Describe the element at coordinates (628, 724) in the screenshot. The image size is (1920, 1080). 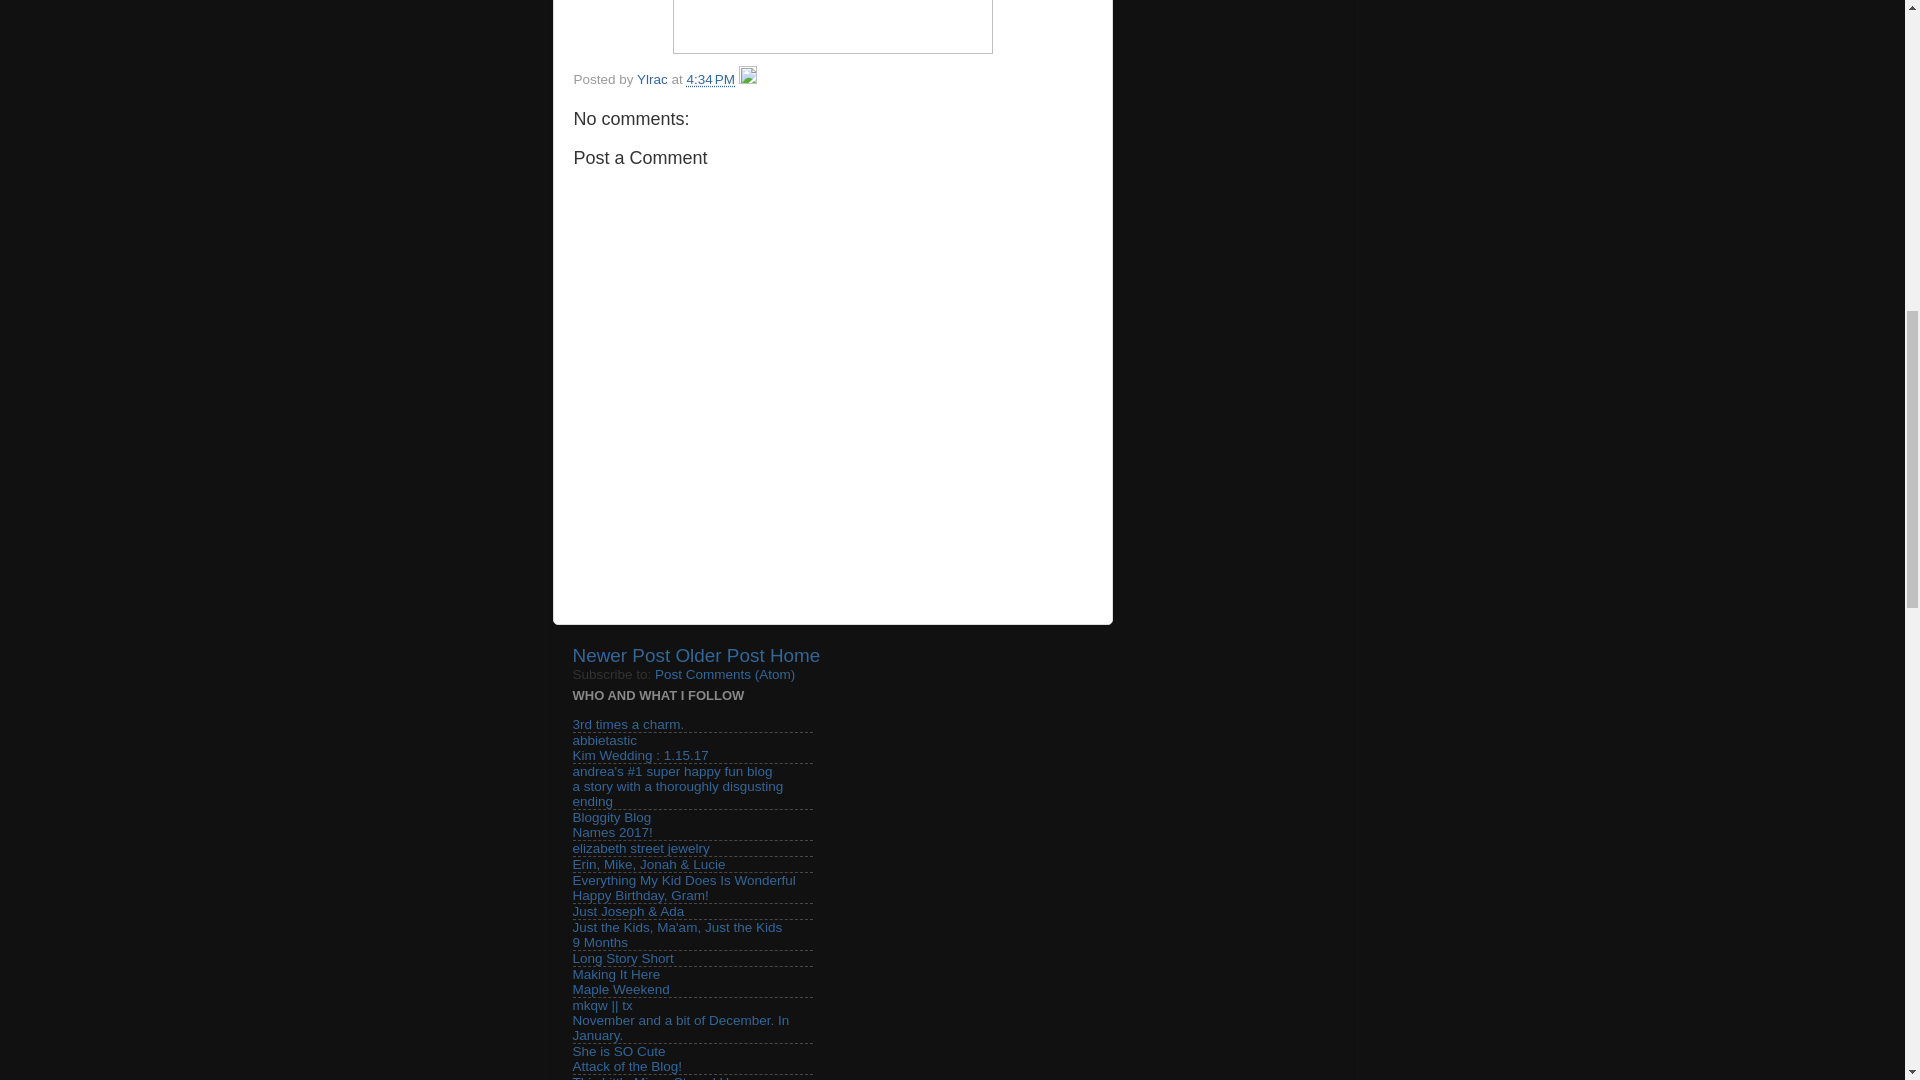
I see `3rd times a charm.` at that location.